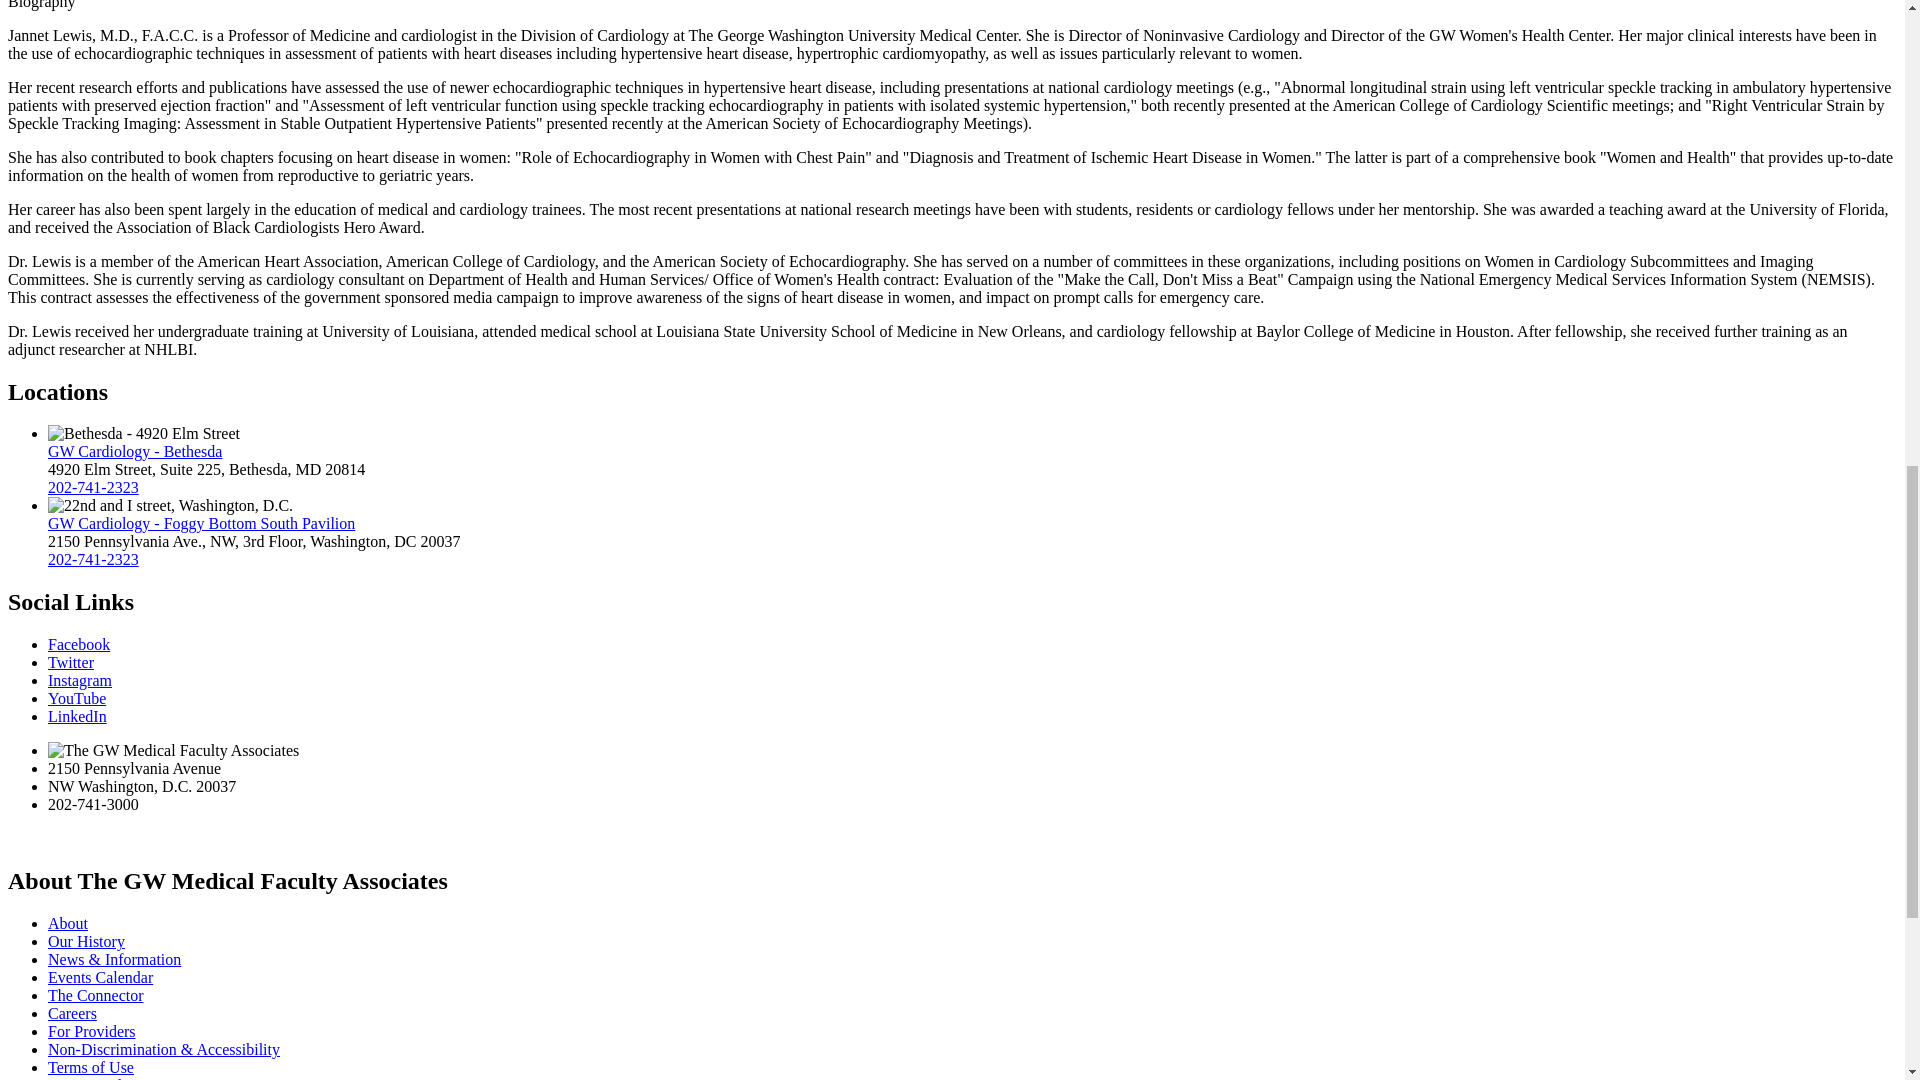  I want to click on Twitter, so click(71, 662).